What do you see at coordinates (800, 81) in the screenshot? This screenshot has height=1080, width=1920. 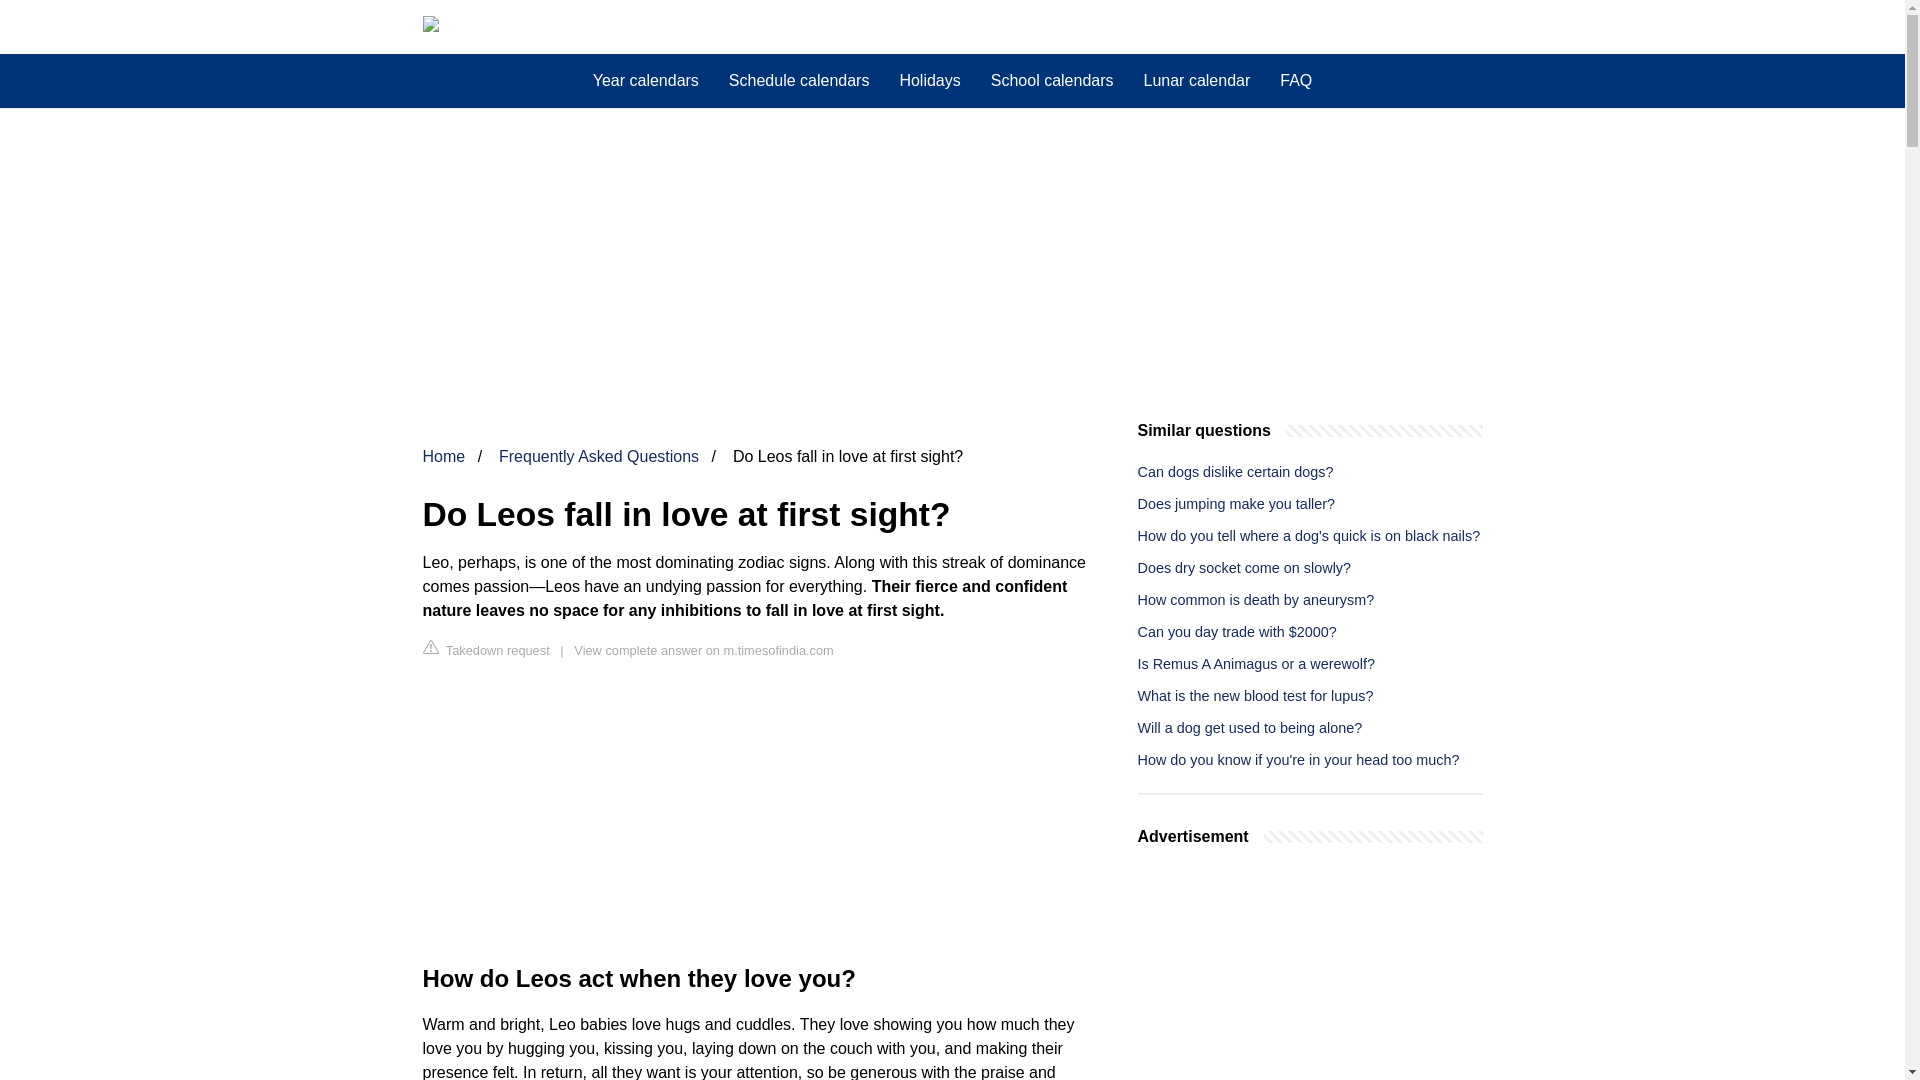 I see `Schedule calendars` at bounding box center [800, 81].